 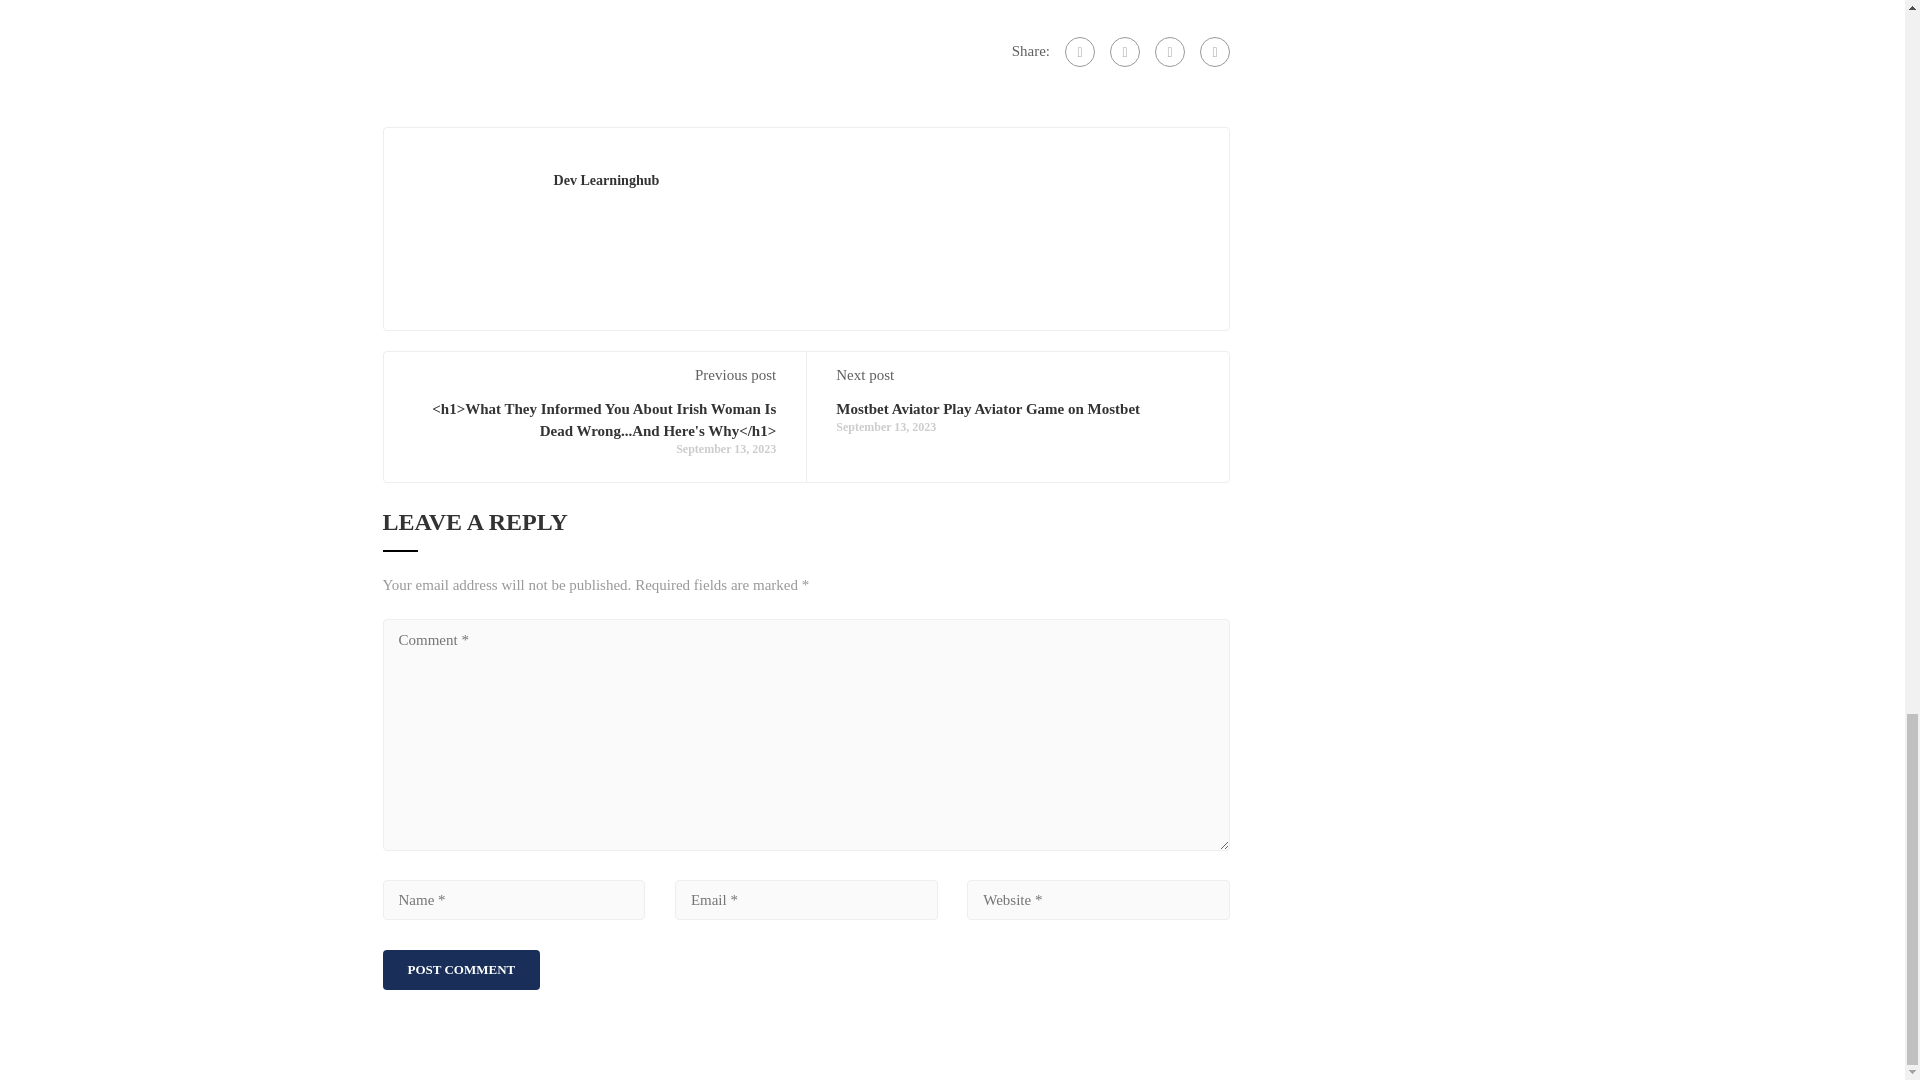 I want to click on Twitter, so click(x=1170, y=51).